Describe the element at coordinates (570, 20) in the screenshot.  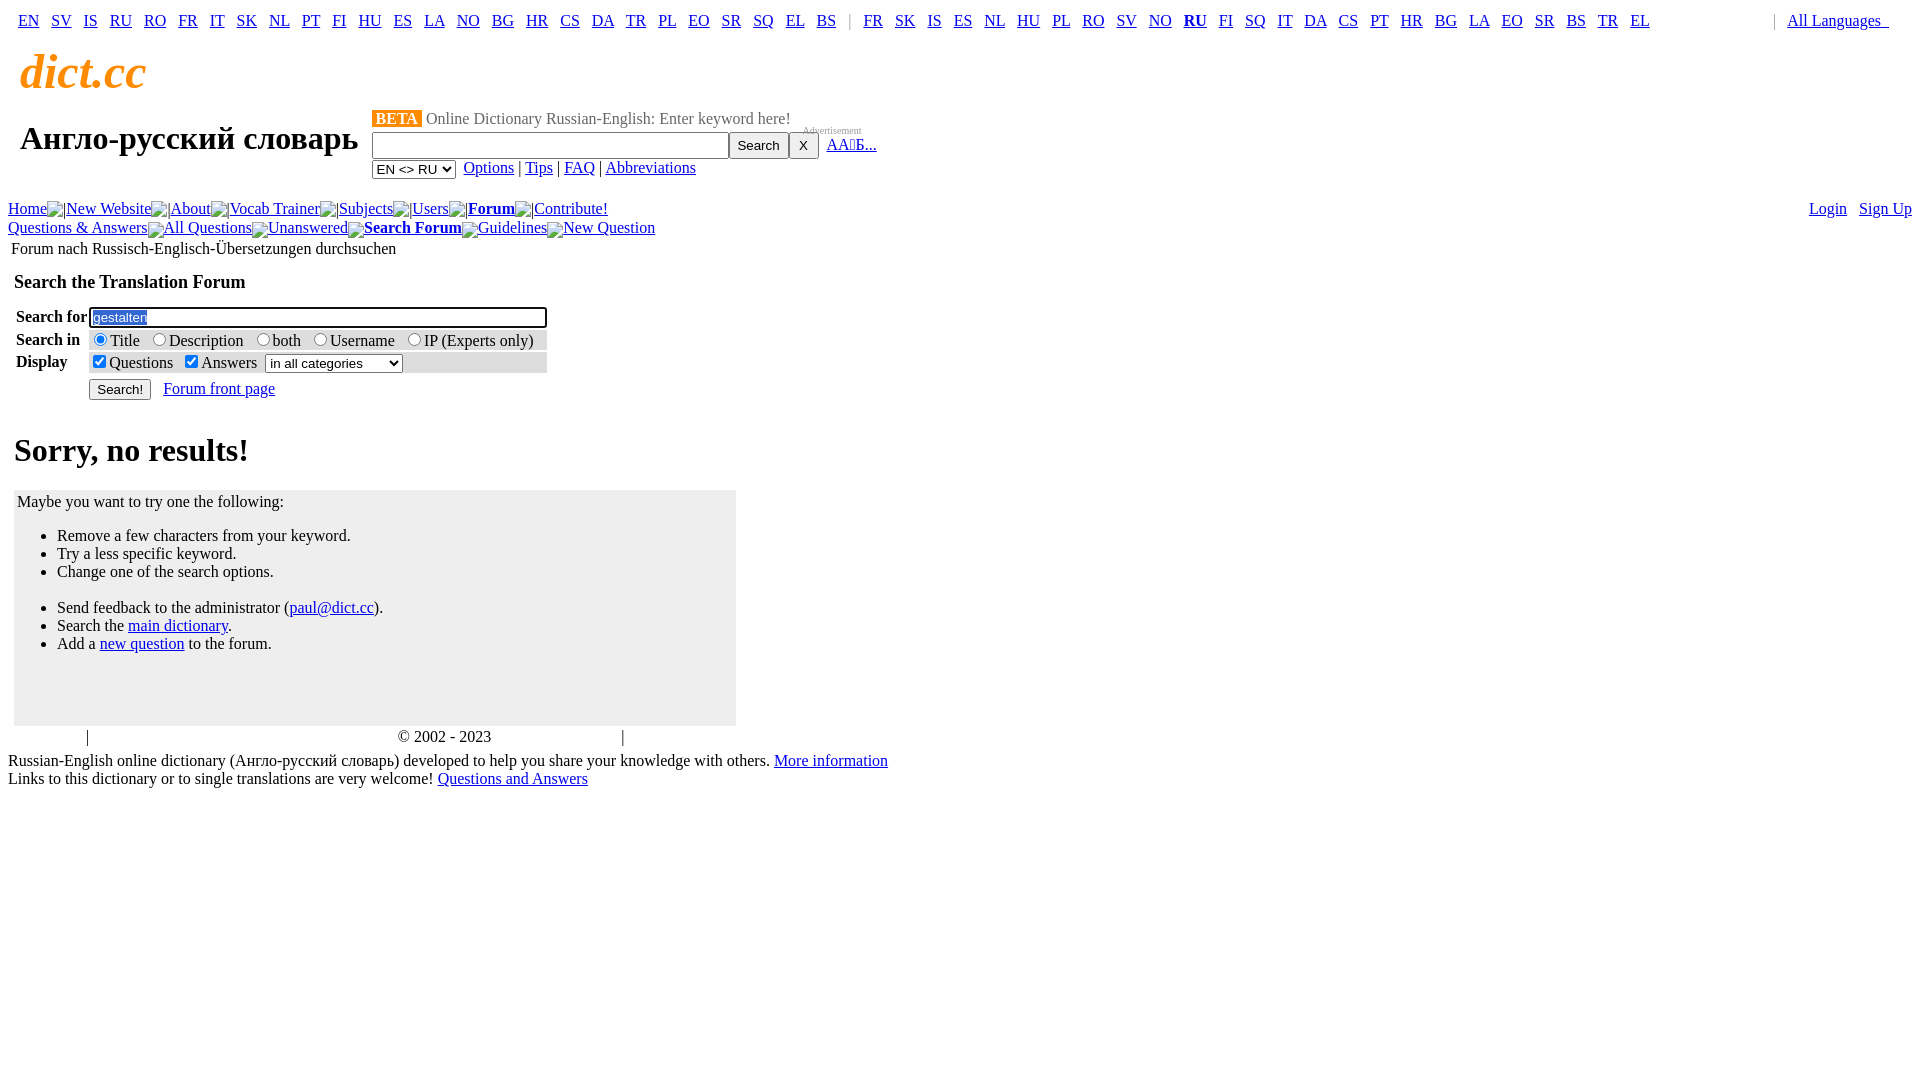
I see `CS` at that location.